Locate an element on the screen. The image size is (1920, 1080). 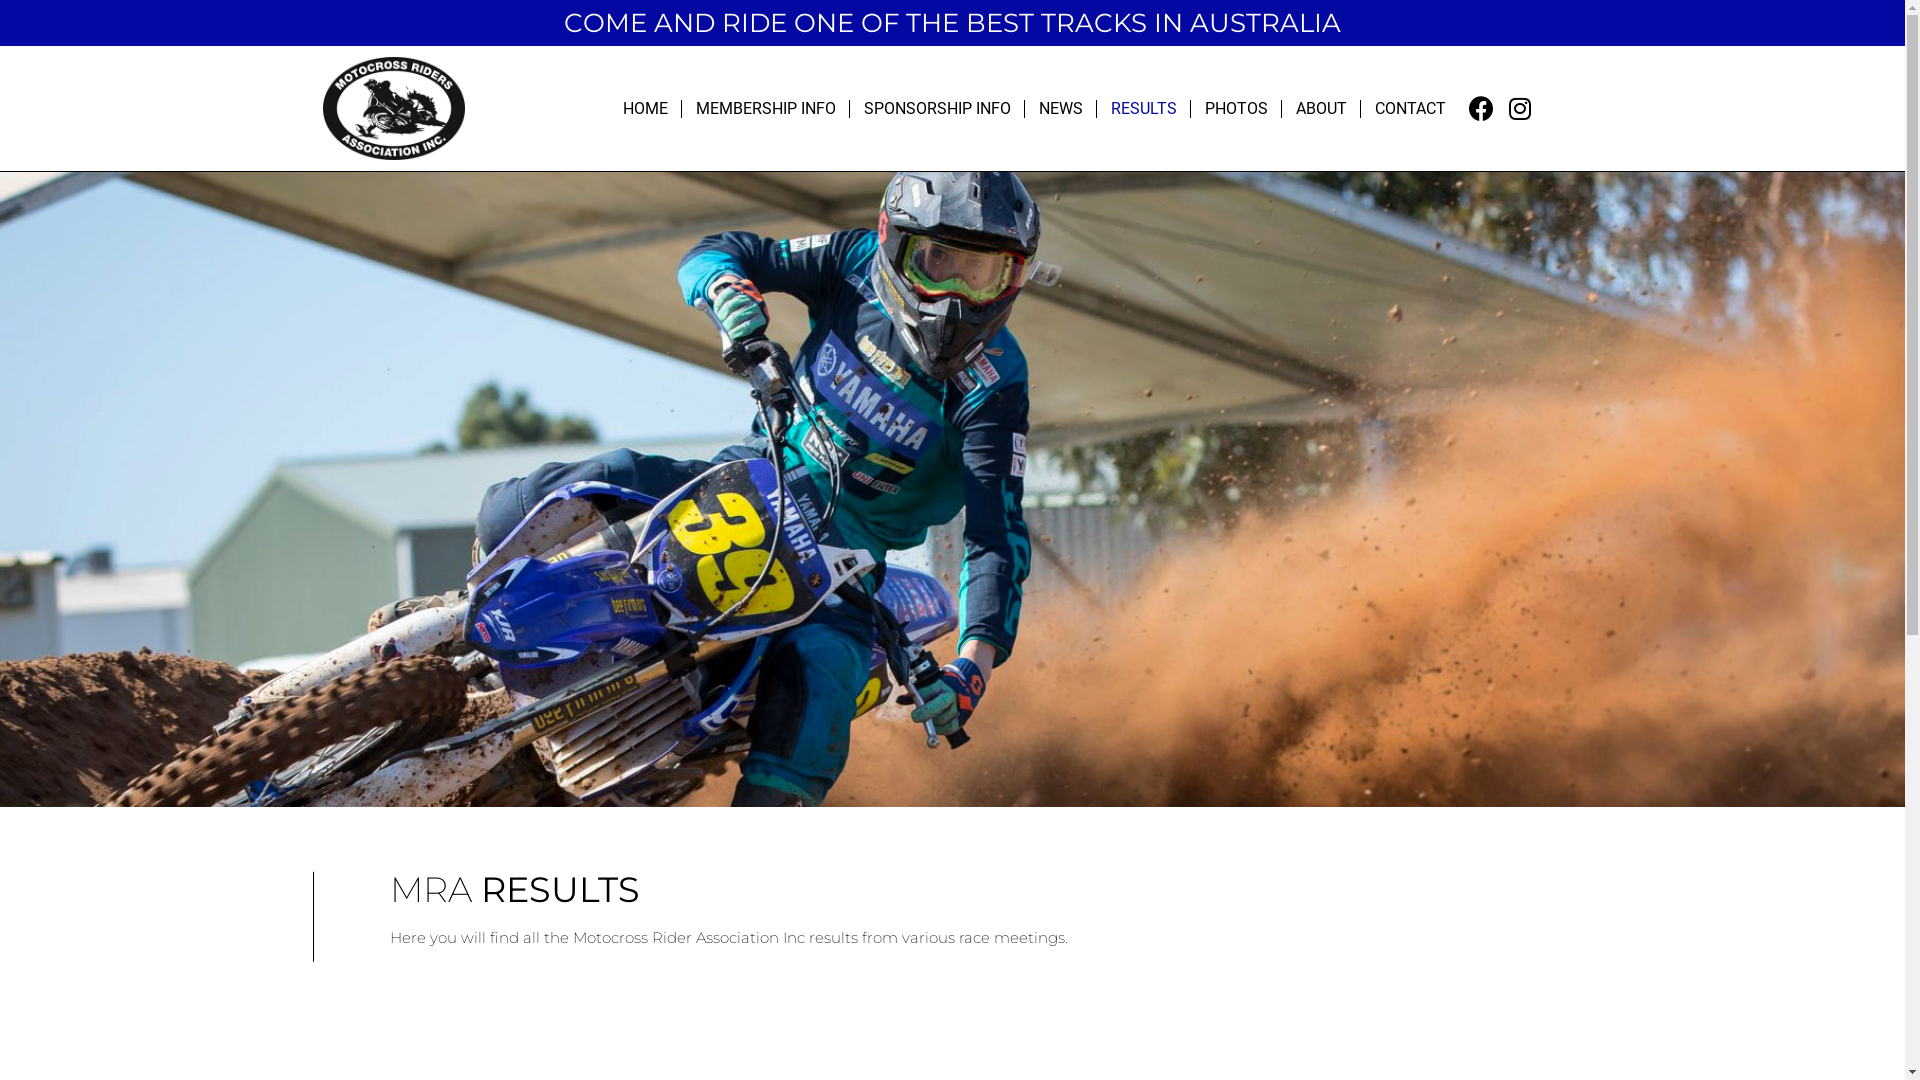
ABOUT is located at coordinates (1322, 108).